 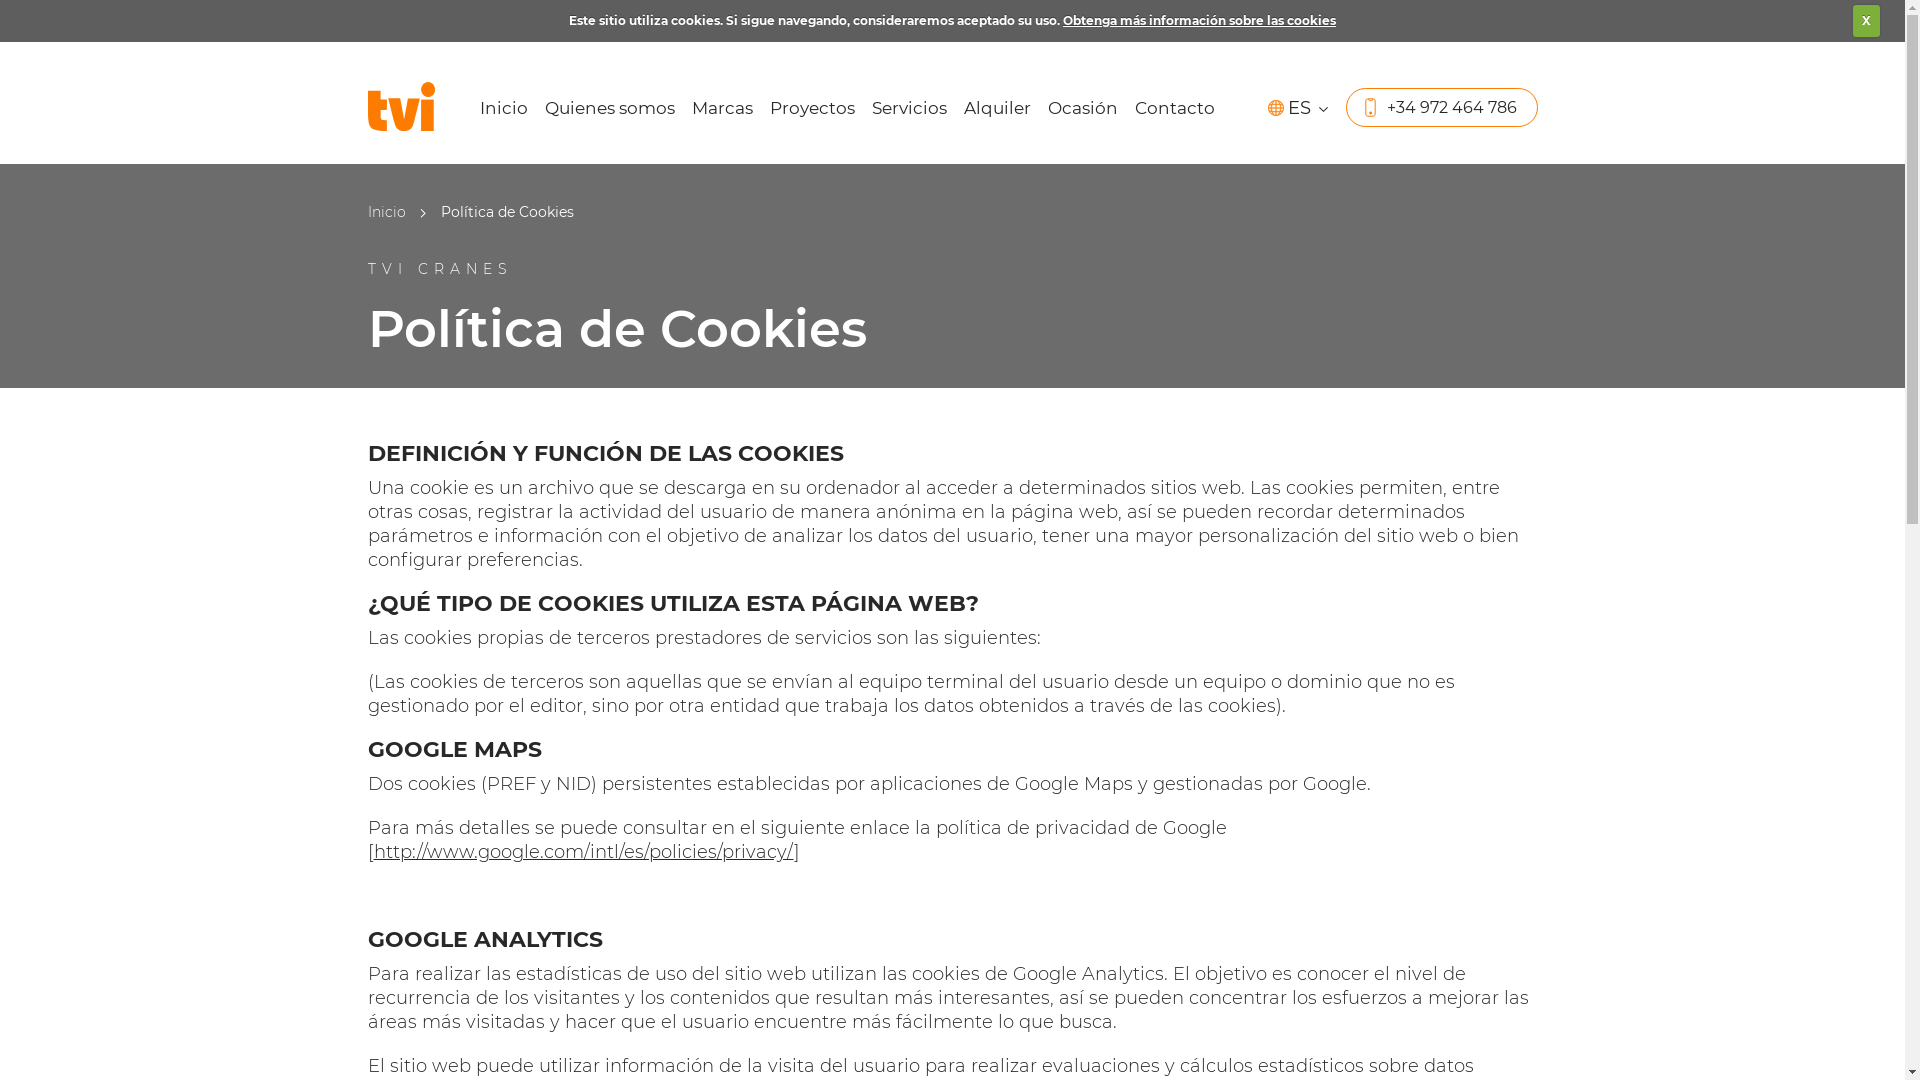 I want to click on Servicios, so click(x=910, y=118).